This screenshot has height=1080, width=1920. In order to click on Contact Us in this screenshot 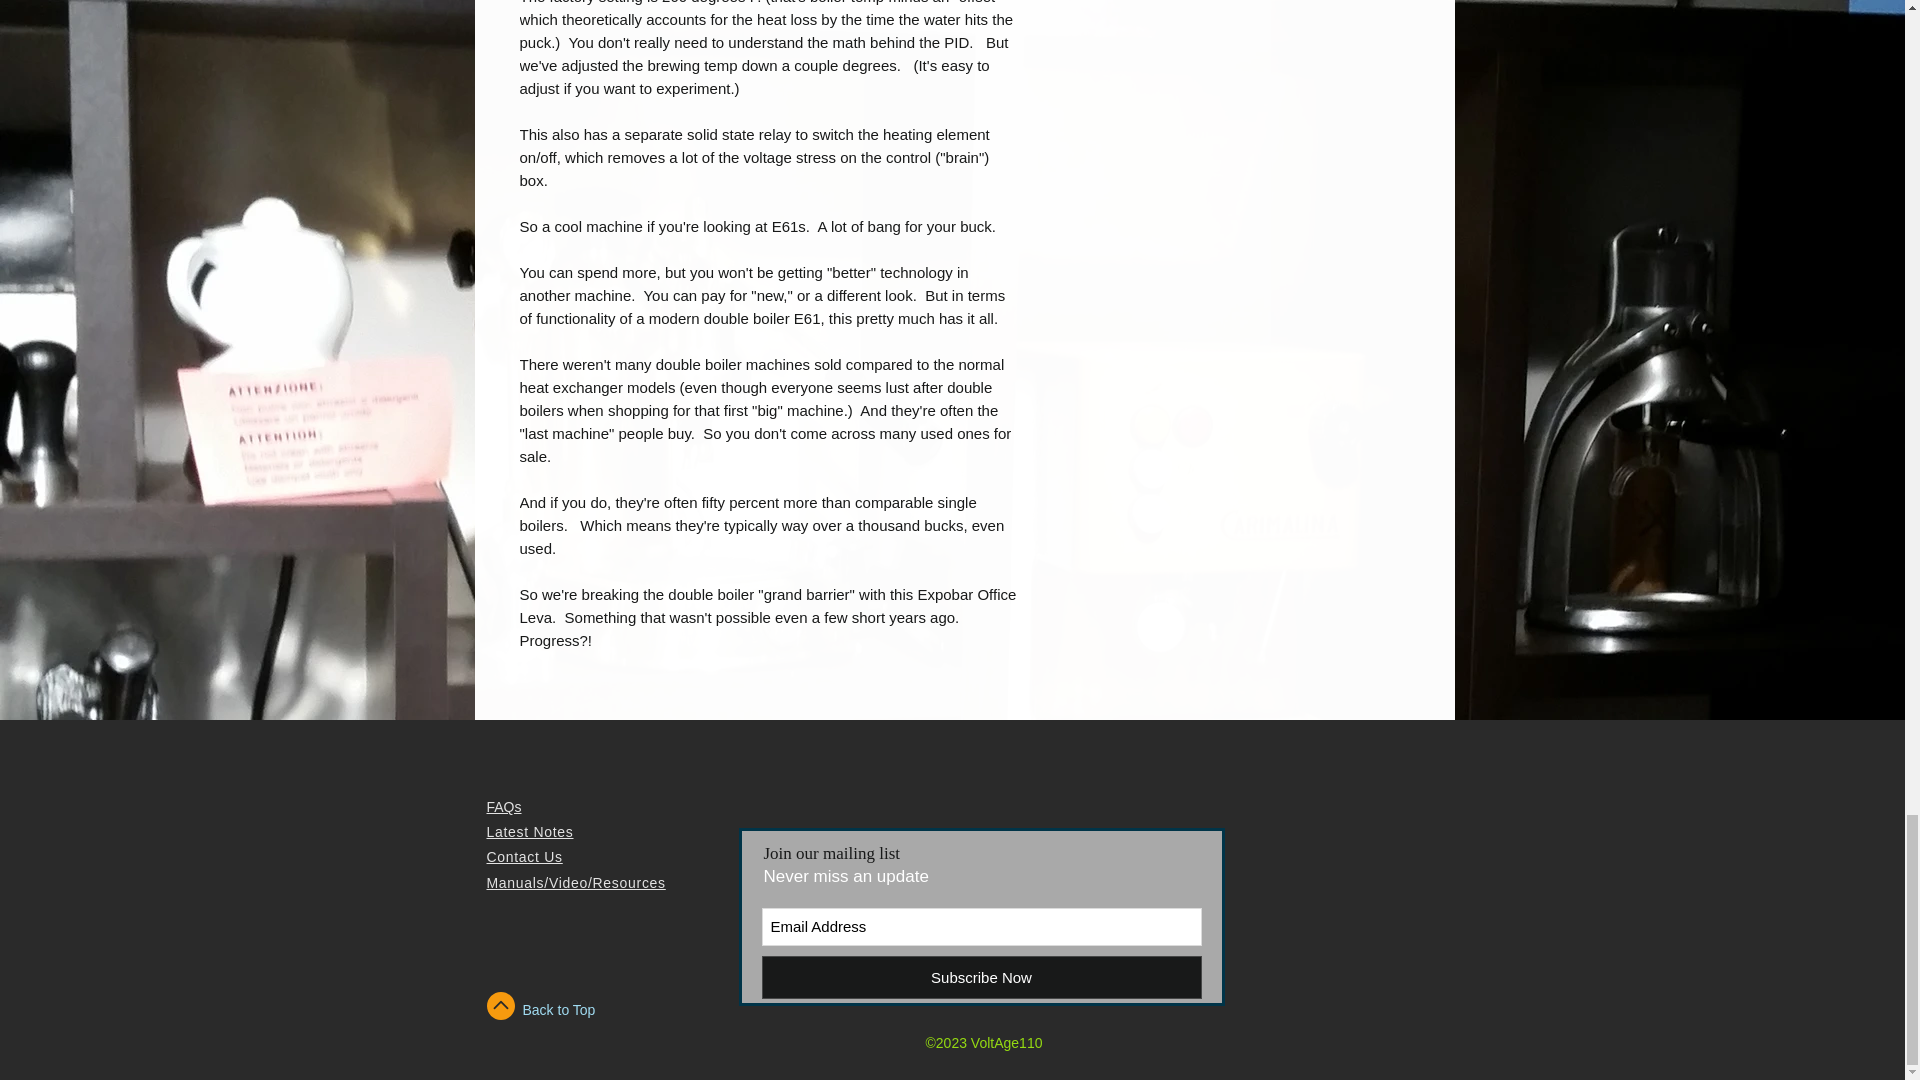, I will do `click(524, 856)`.